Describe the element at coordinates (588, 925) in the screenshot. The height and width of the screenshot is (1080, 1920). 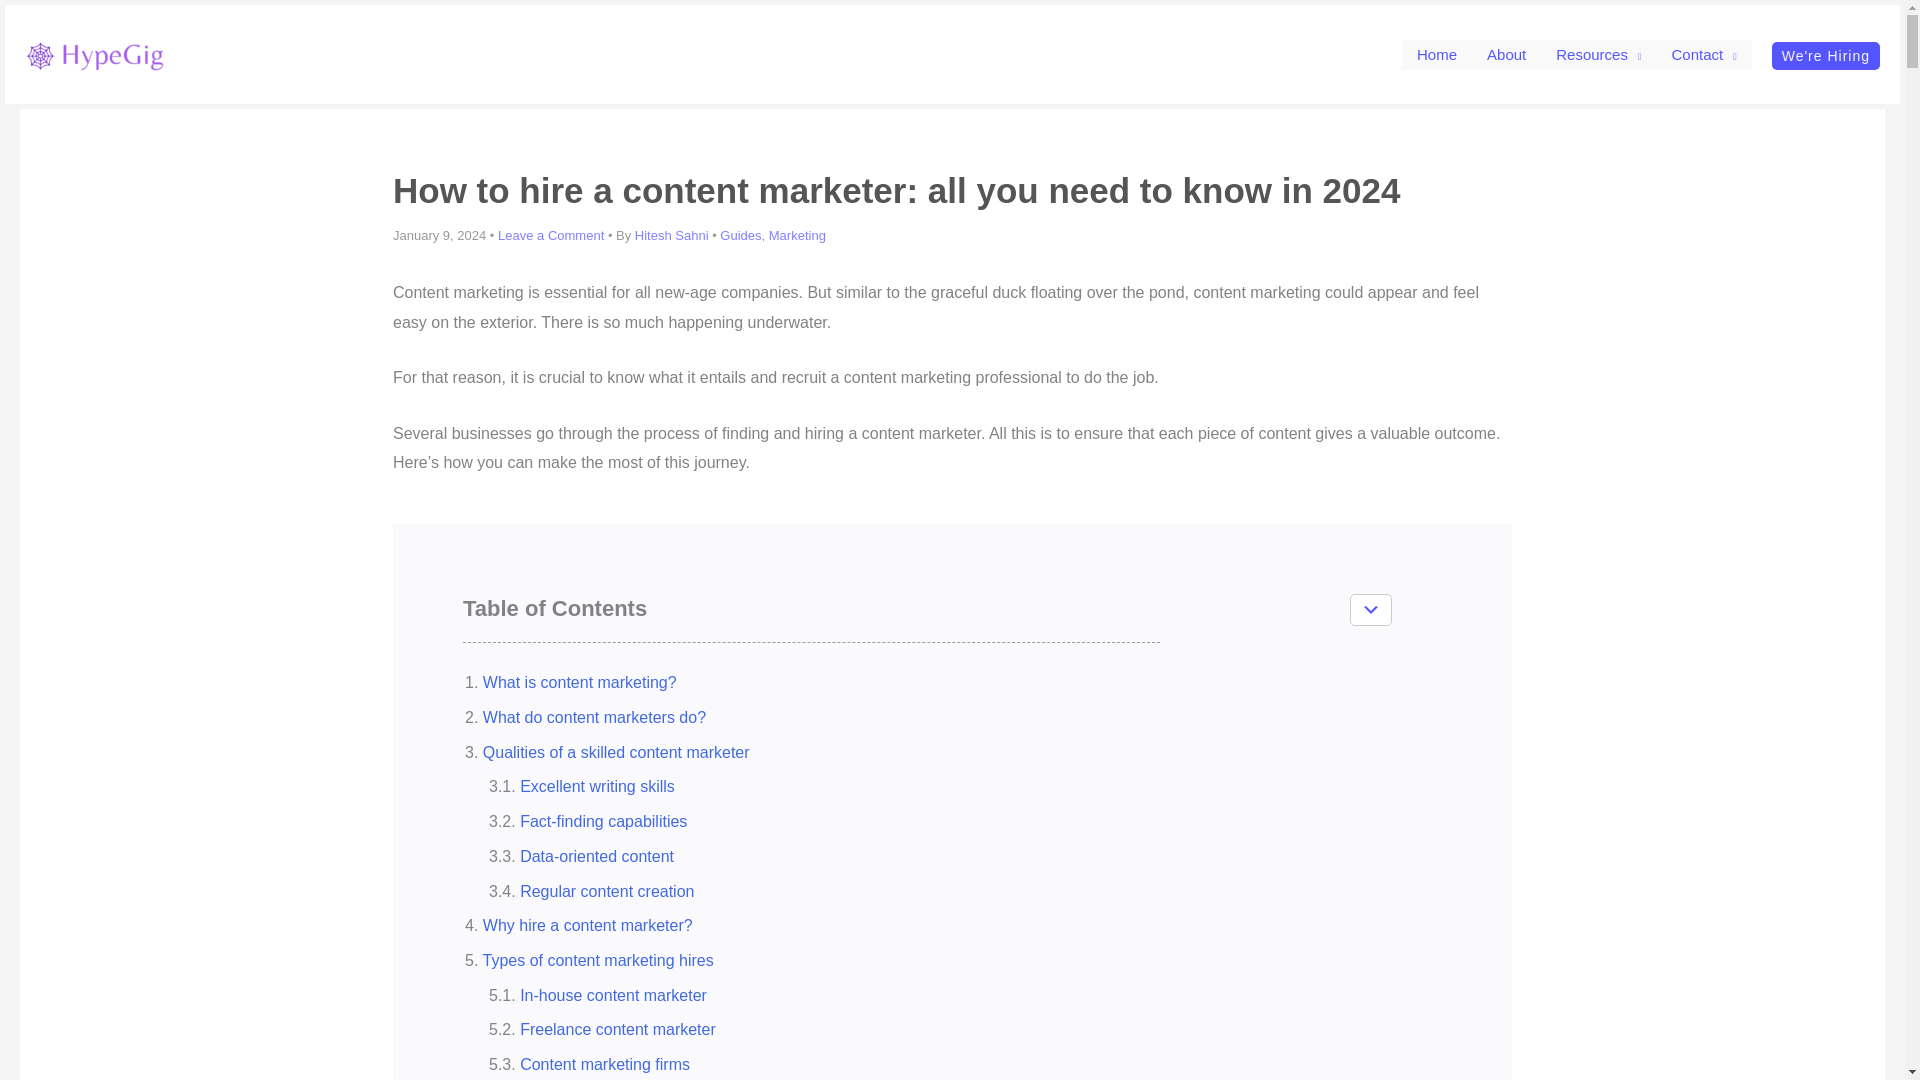
I see `Why hire a content marketer?` at that location.